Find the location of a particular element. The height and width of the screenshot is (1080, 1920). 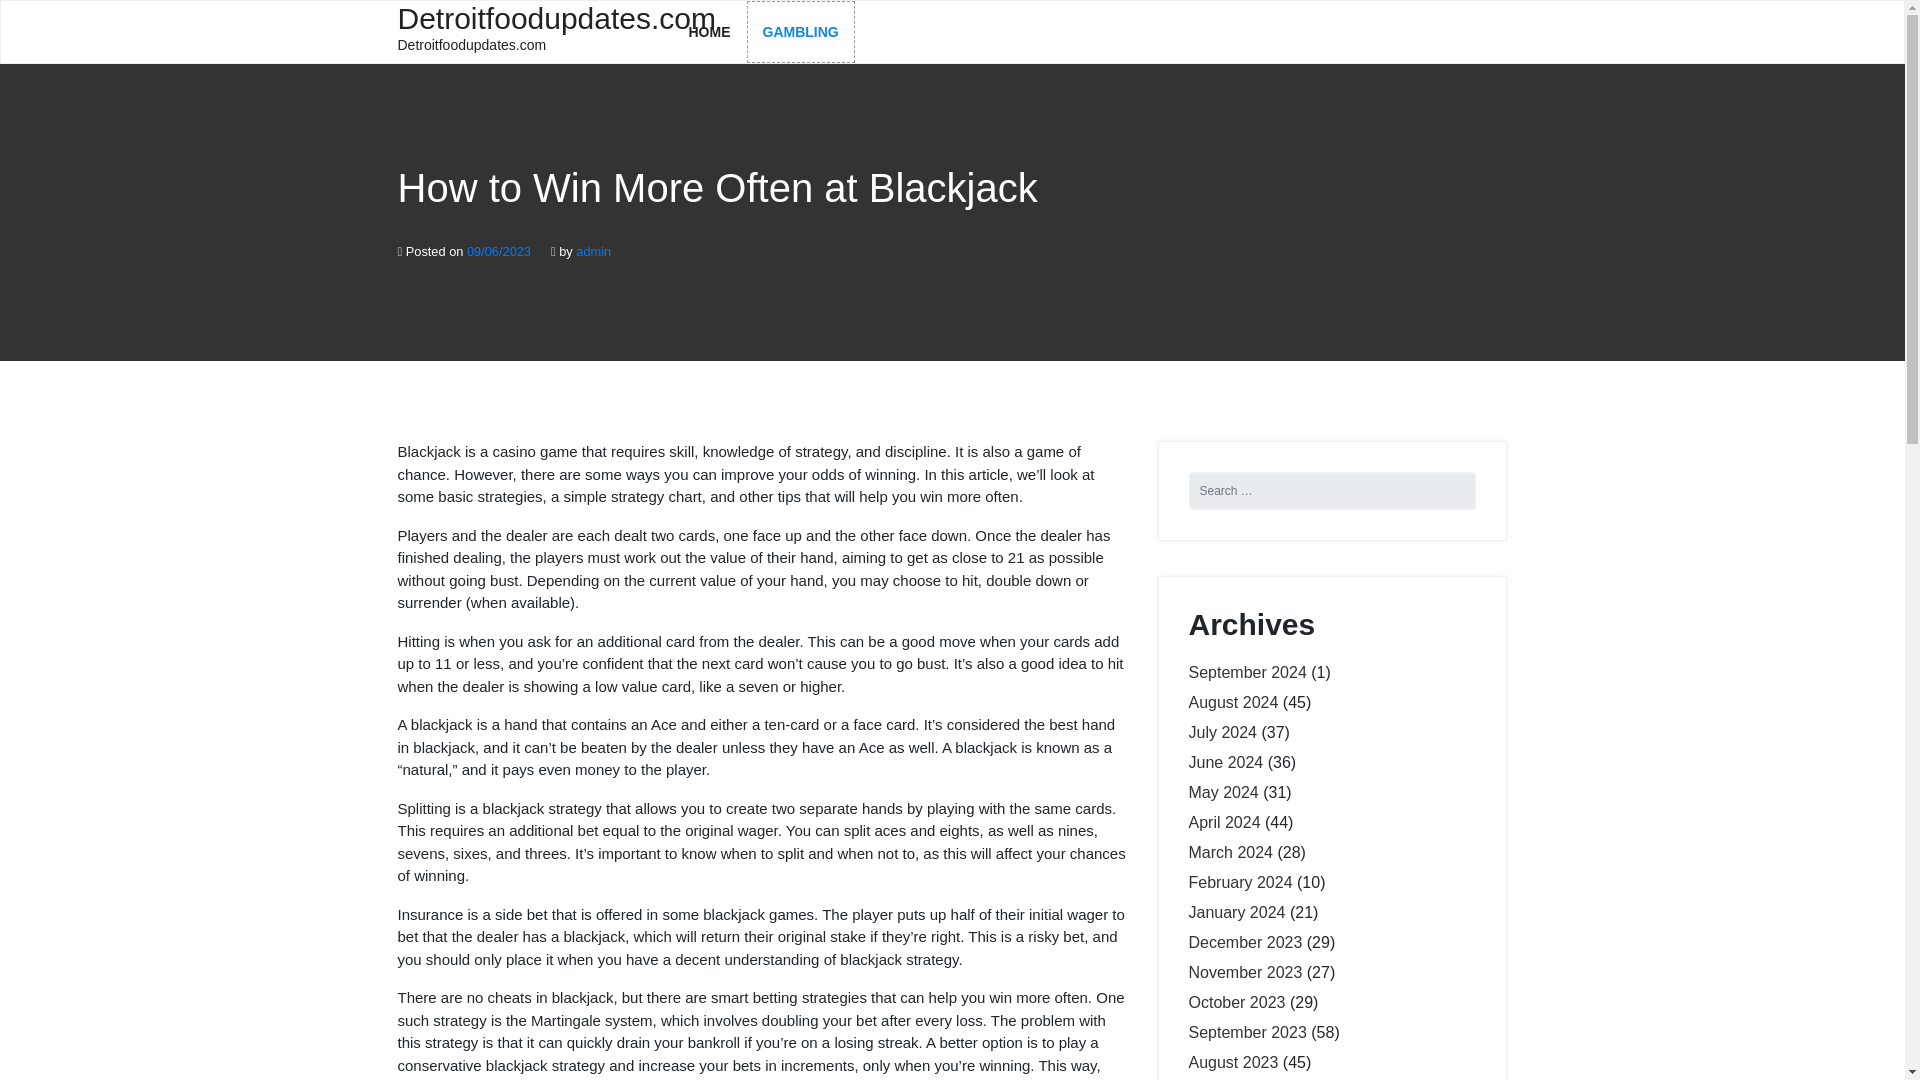

March 2024 is located at coordinates (1230, 852).